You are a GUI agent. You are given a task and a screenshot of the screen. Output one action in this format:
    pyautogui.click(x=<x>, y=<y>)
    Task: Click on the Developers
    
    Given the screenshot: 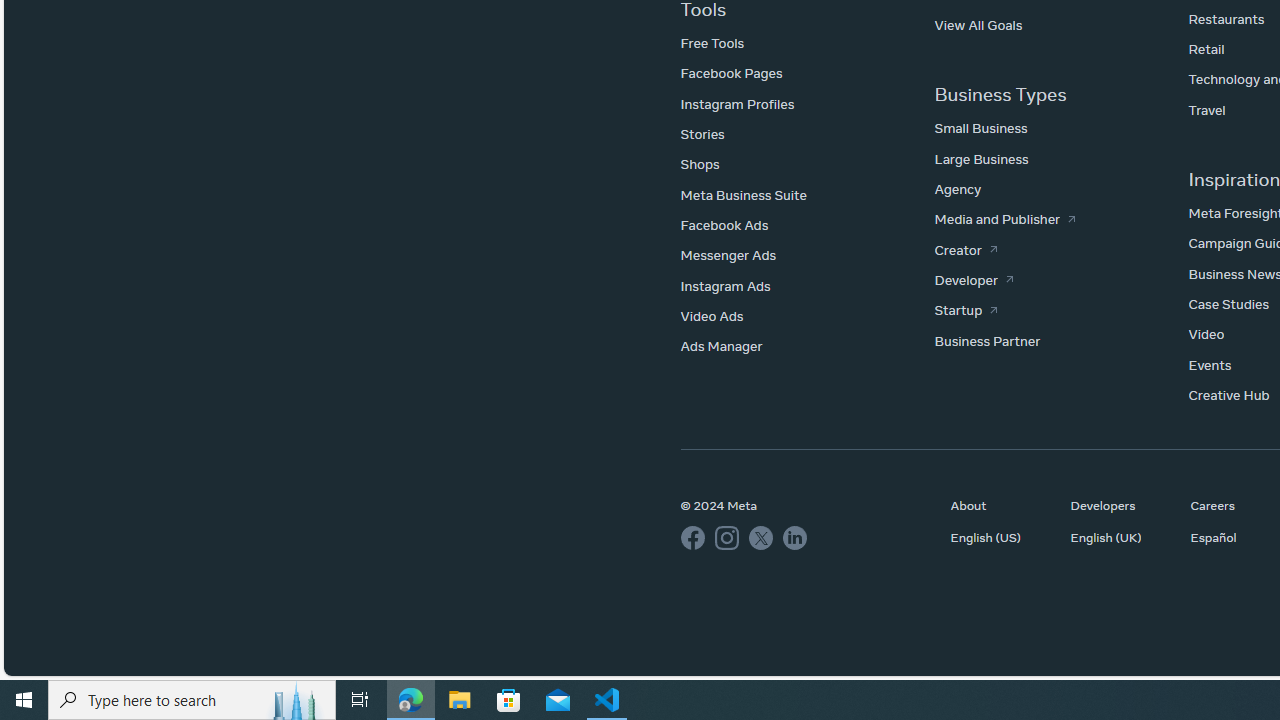 What is the action you would take?
    pyautogui.click(x=1120, y=505)
    